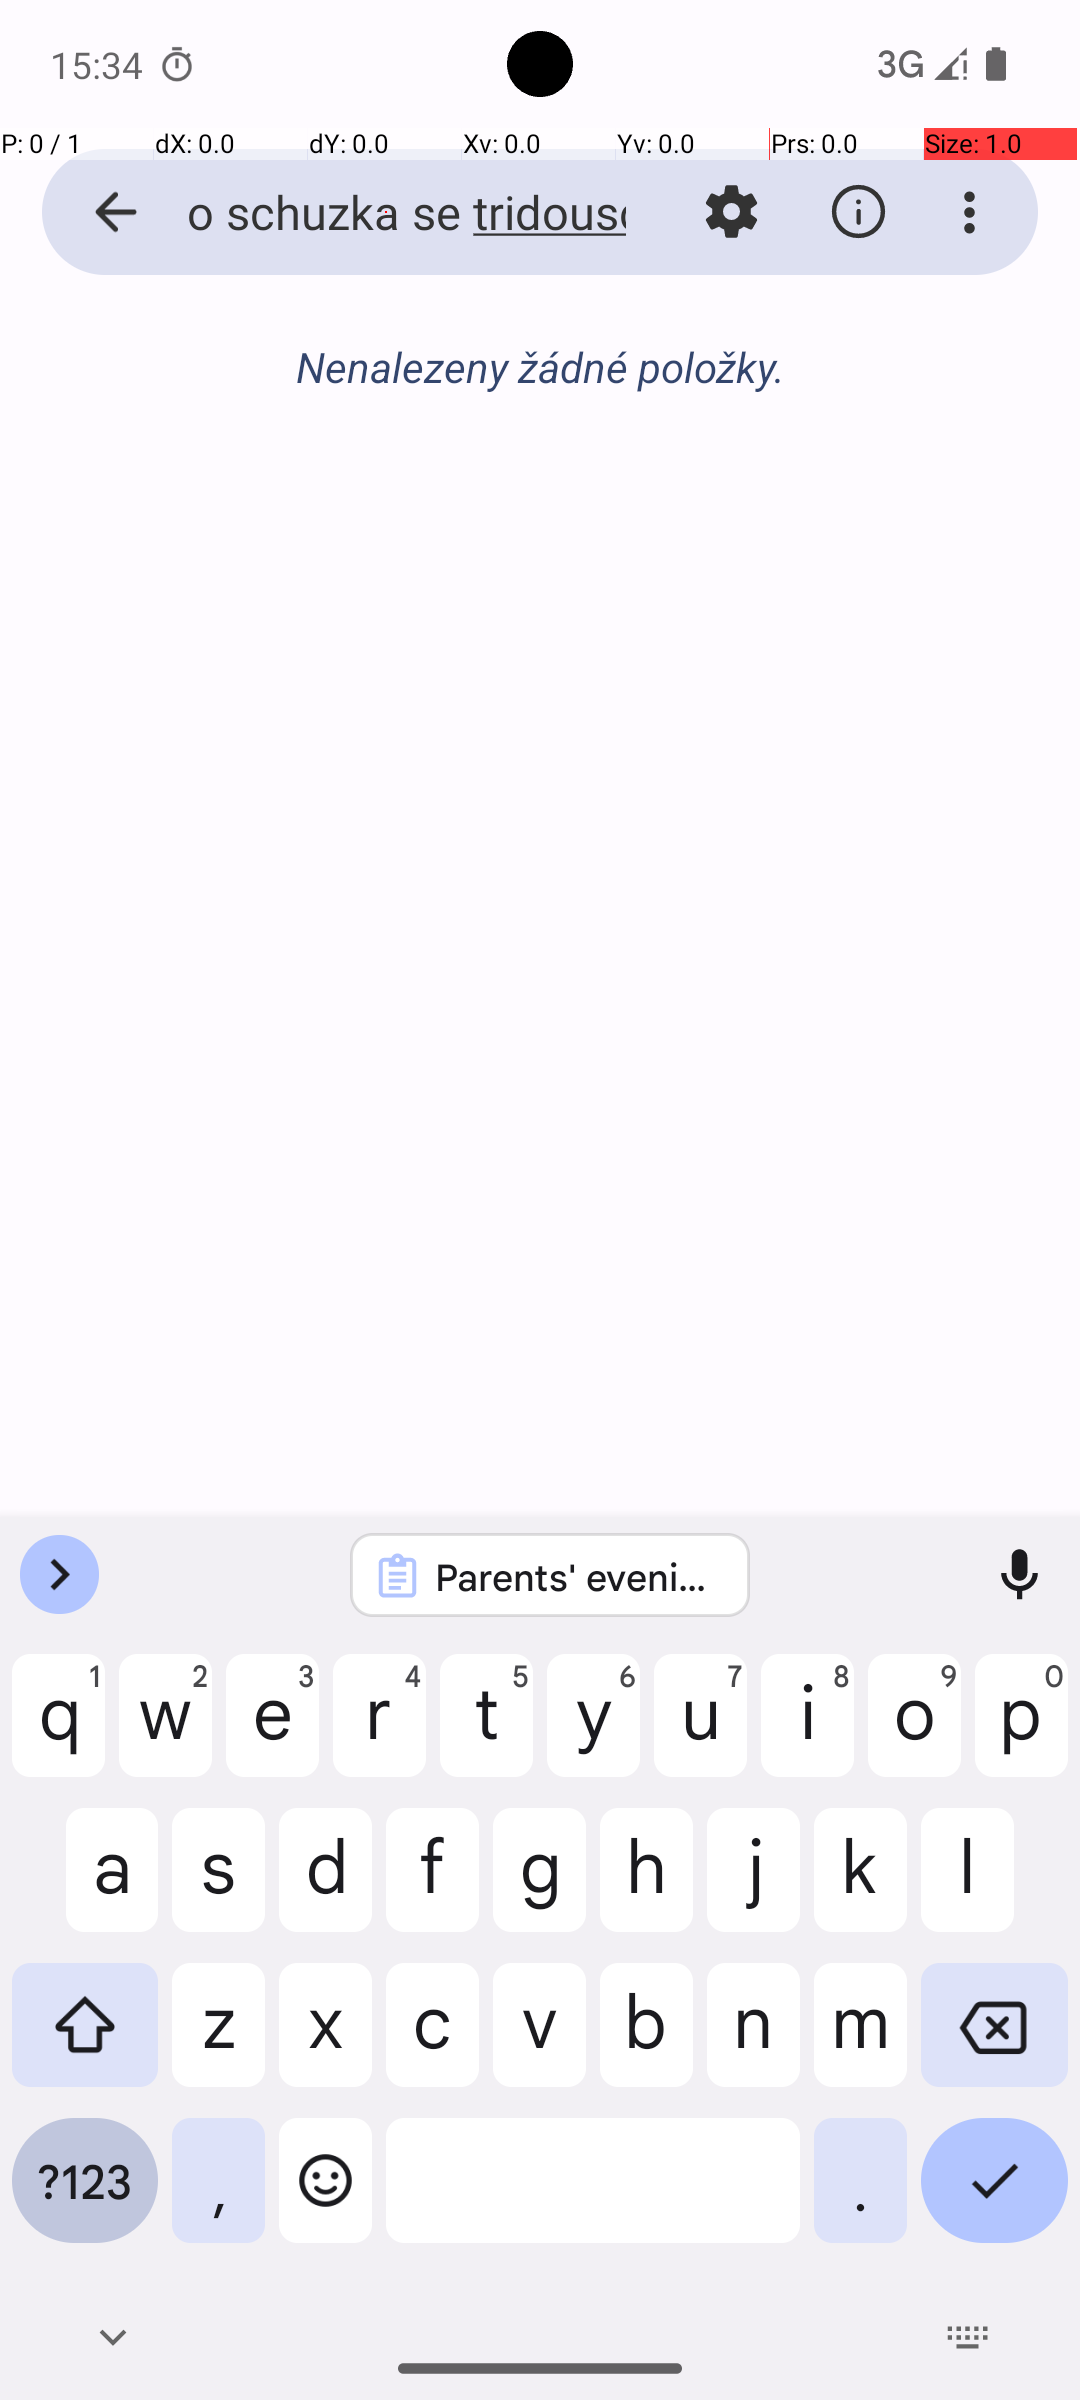  What do you see at coordinates (576, 1576) in the screenshot?
I see `Parents' evening at school this Wednesday.` at bounding box center [576, 1576].